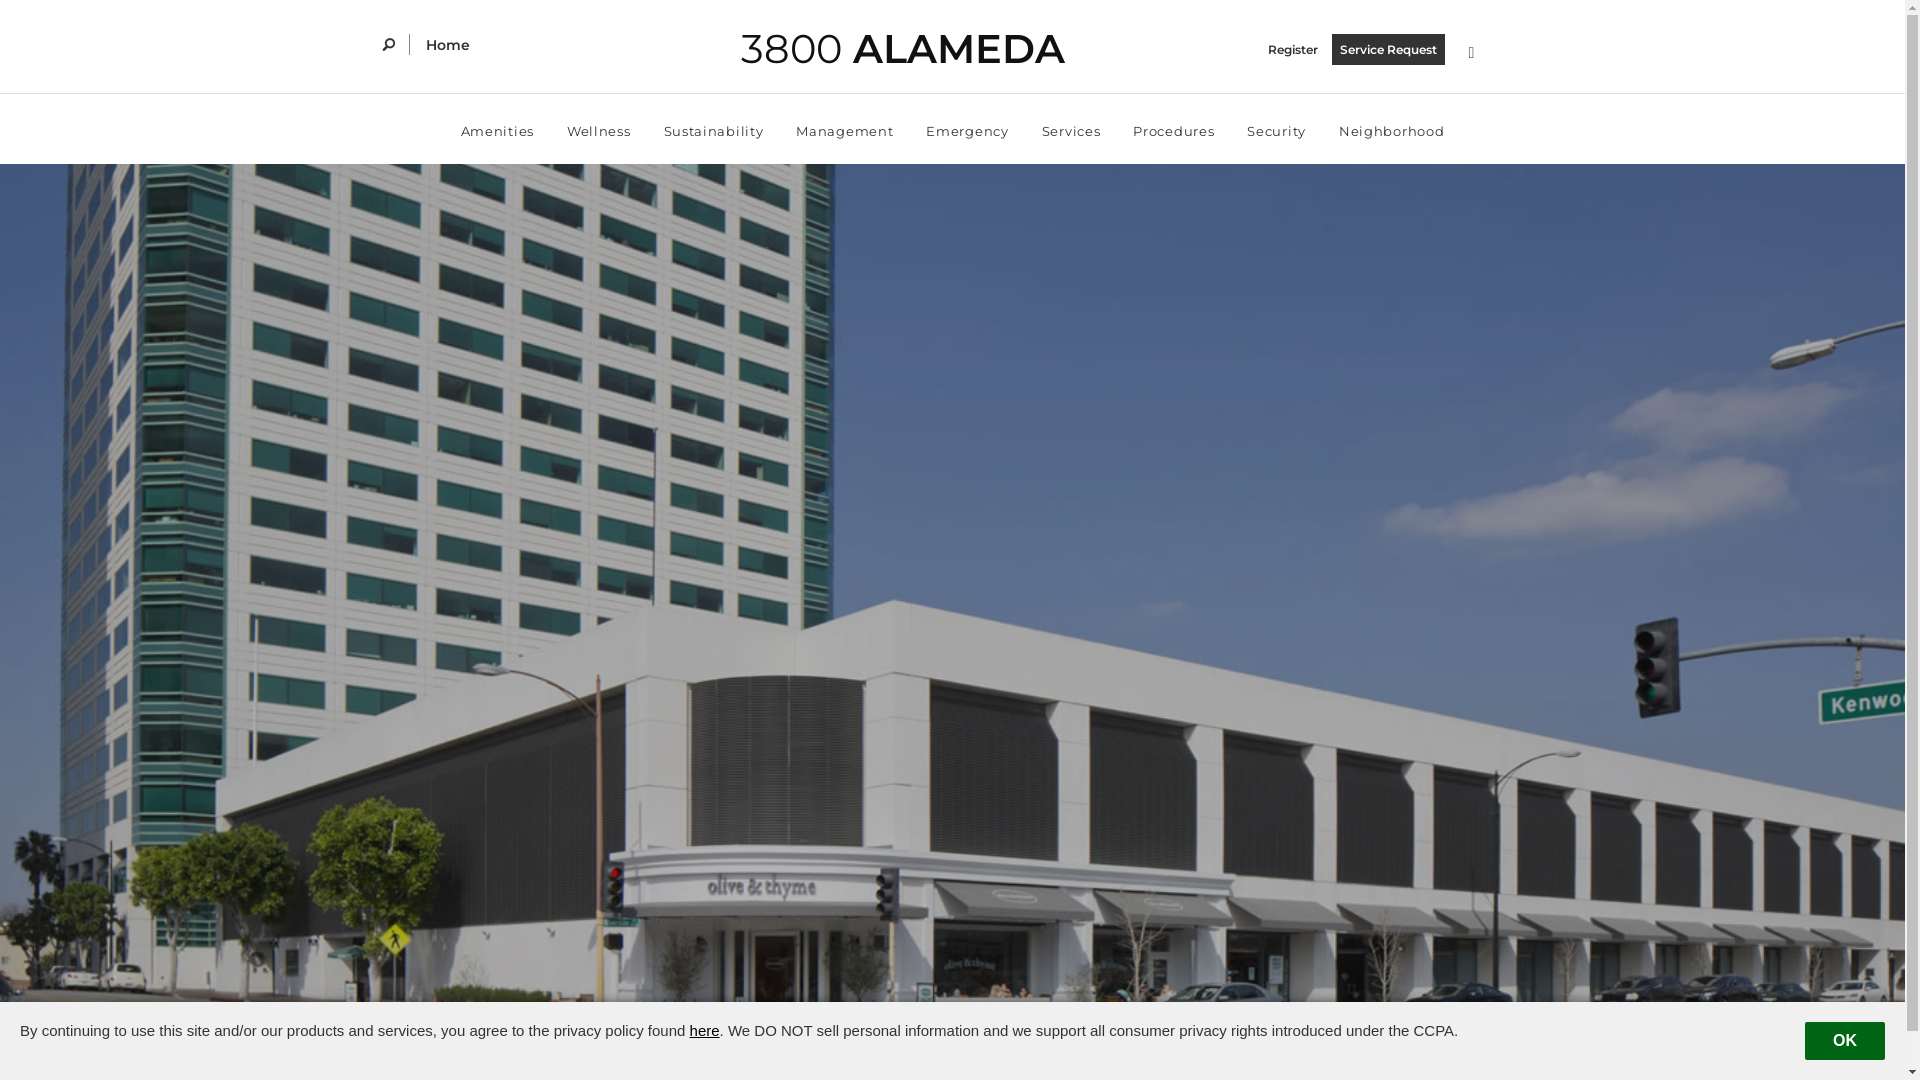  What do you see at coordinates (498, 129) in the screenshot?
I see `Amenities` at bounding box center [498, 129].